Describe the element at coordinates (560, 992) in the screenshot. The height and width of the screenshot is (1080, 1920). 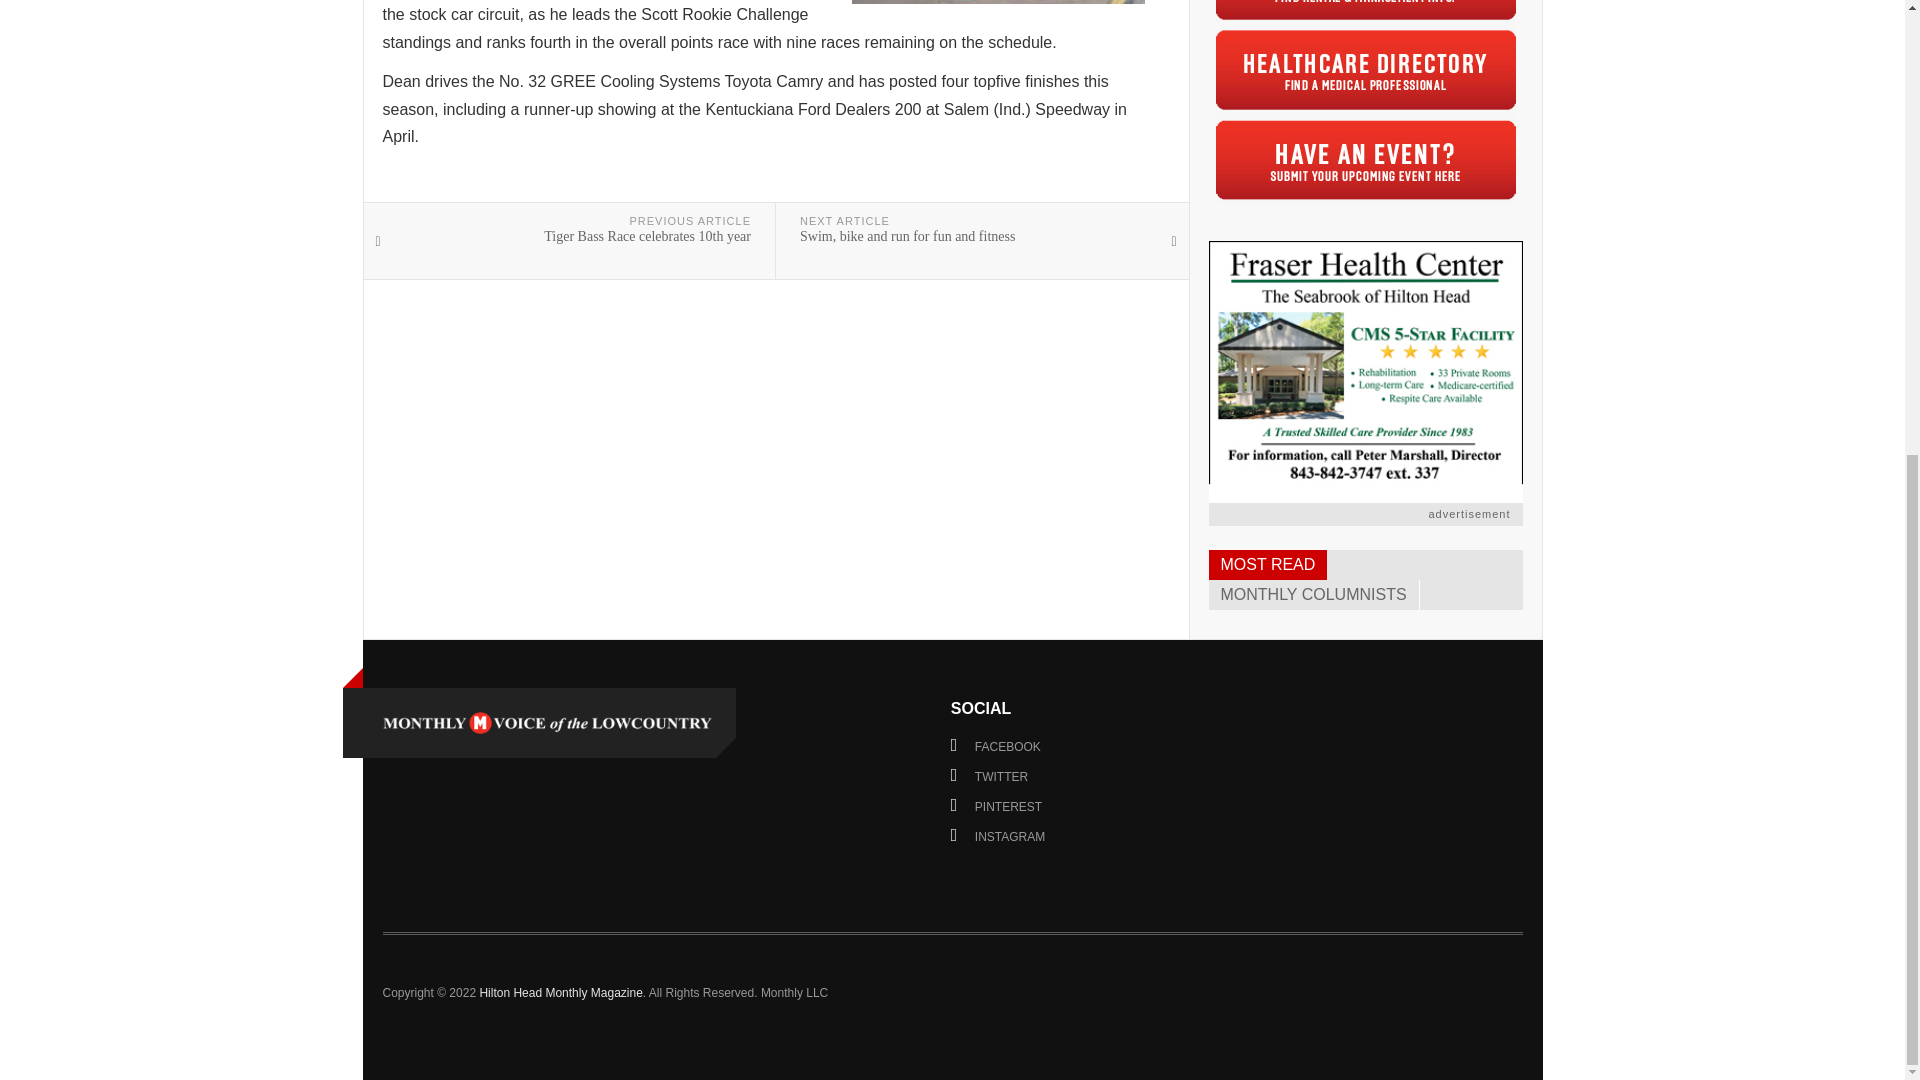
I see `Hilton Head Monthly Magazine` at that location.